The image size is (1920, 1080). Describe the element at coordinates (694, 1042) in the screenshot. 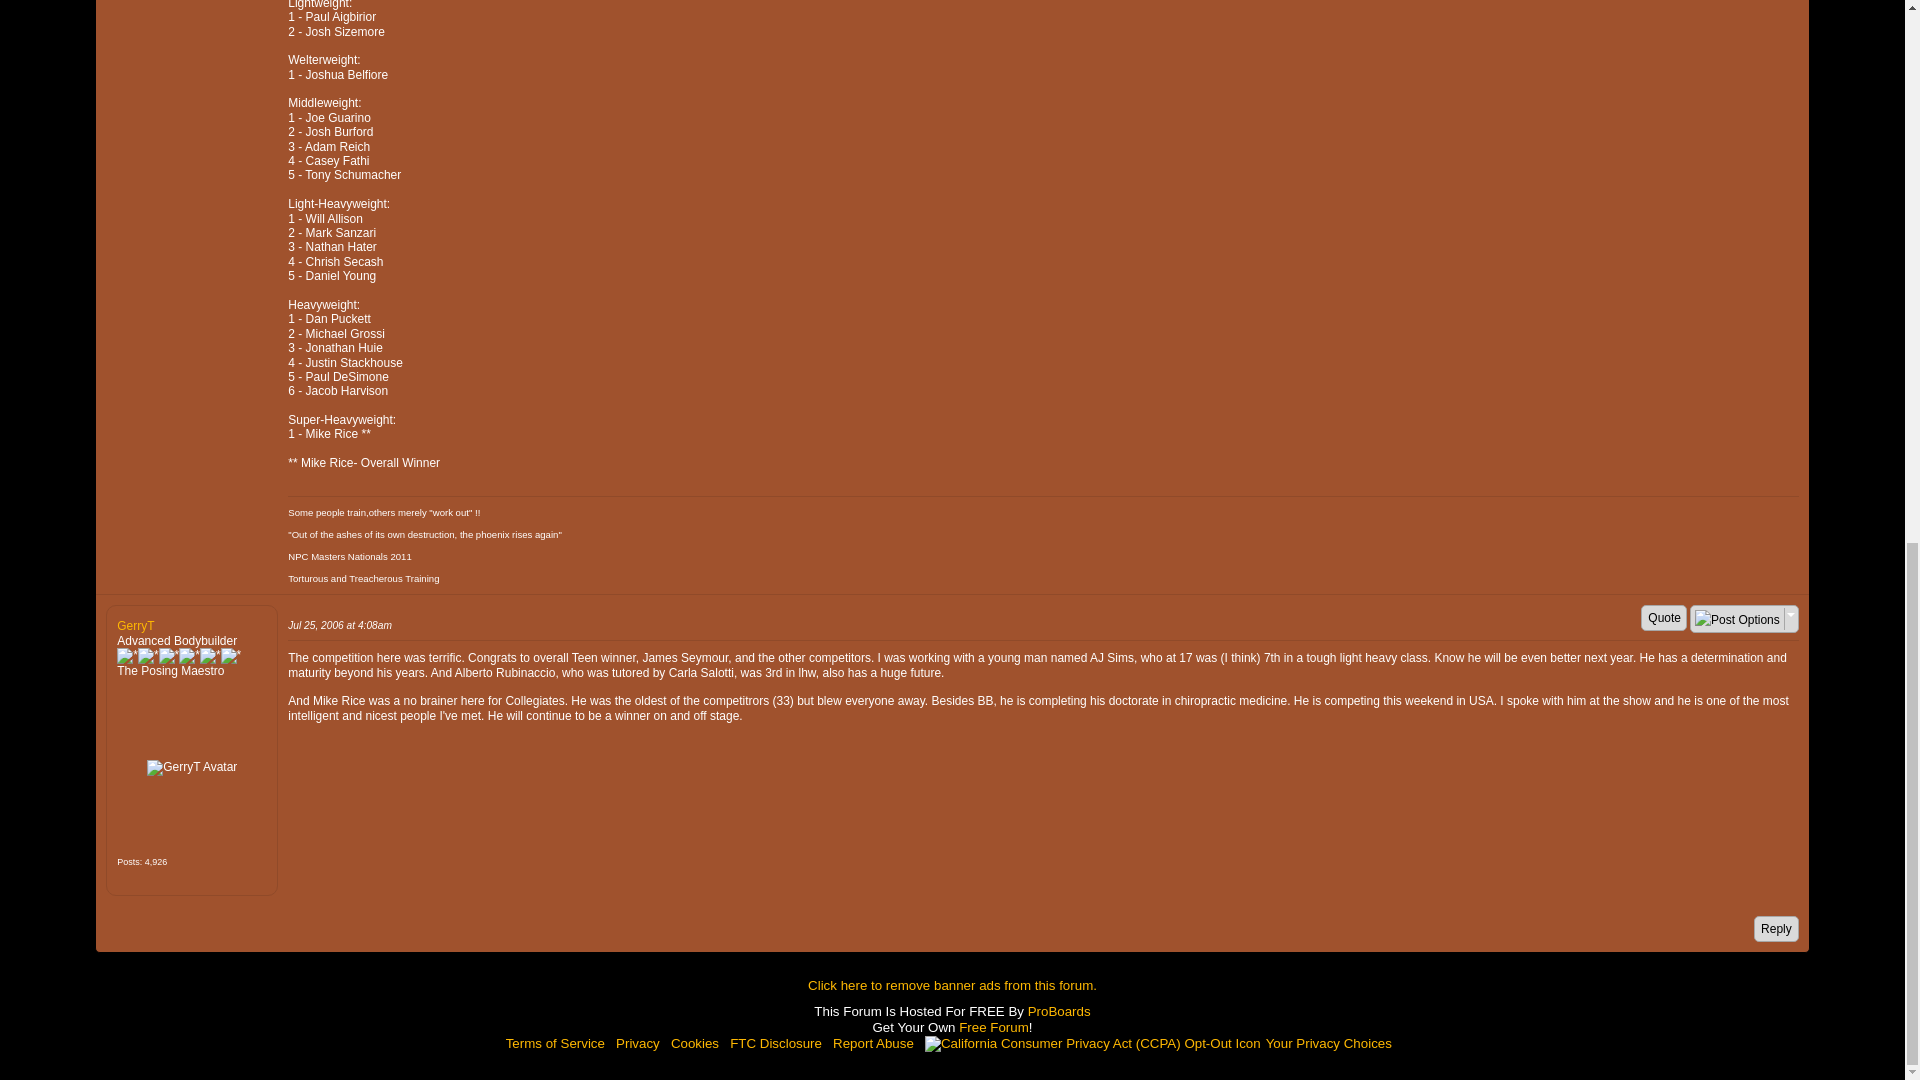

I see `Cookies` at that location.